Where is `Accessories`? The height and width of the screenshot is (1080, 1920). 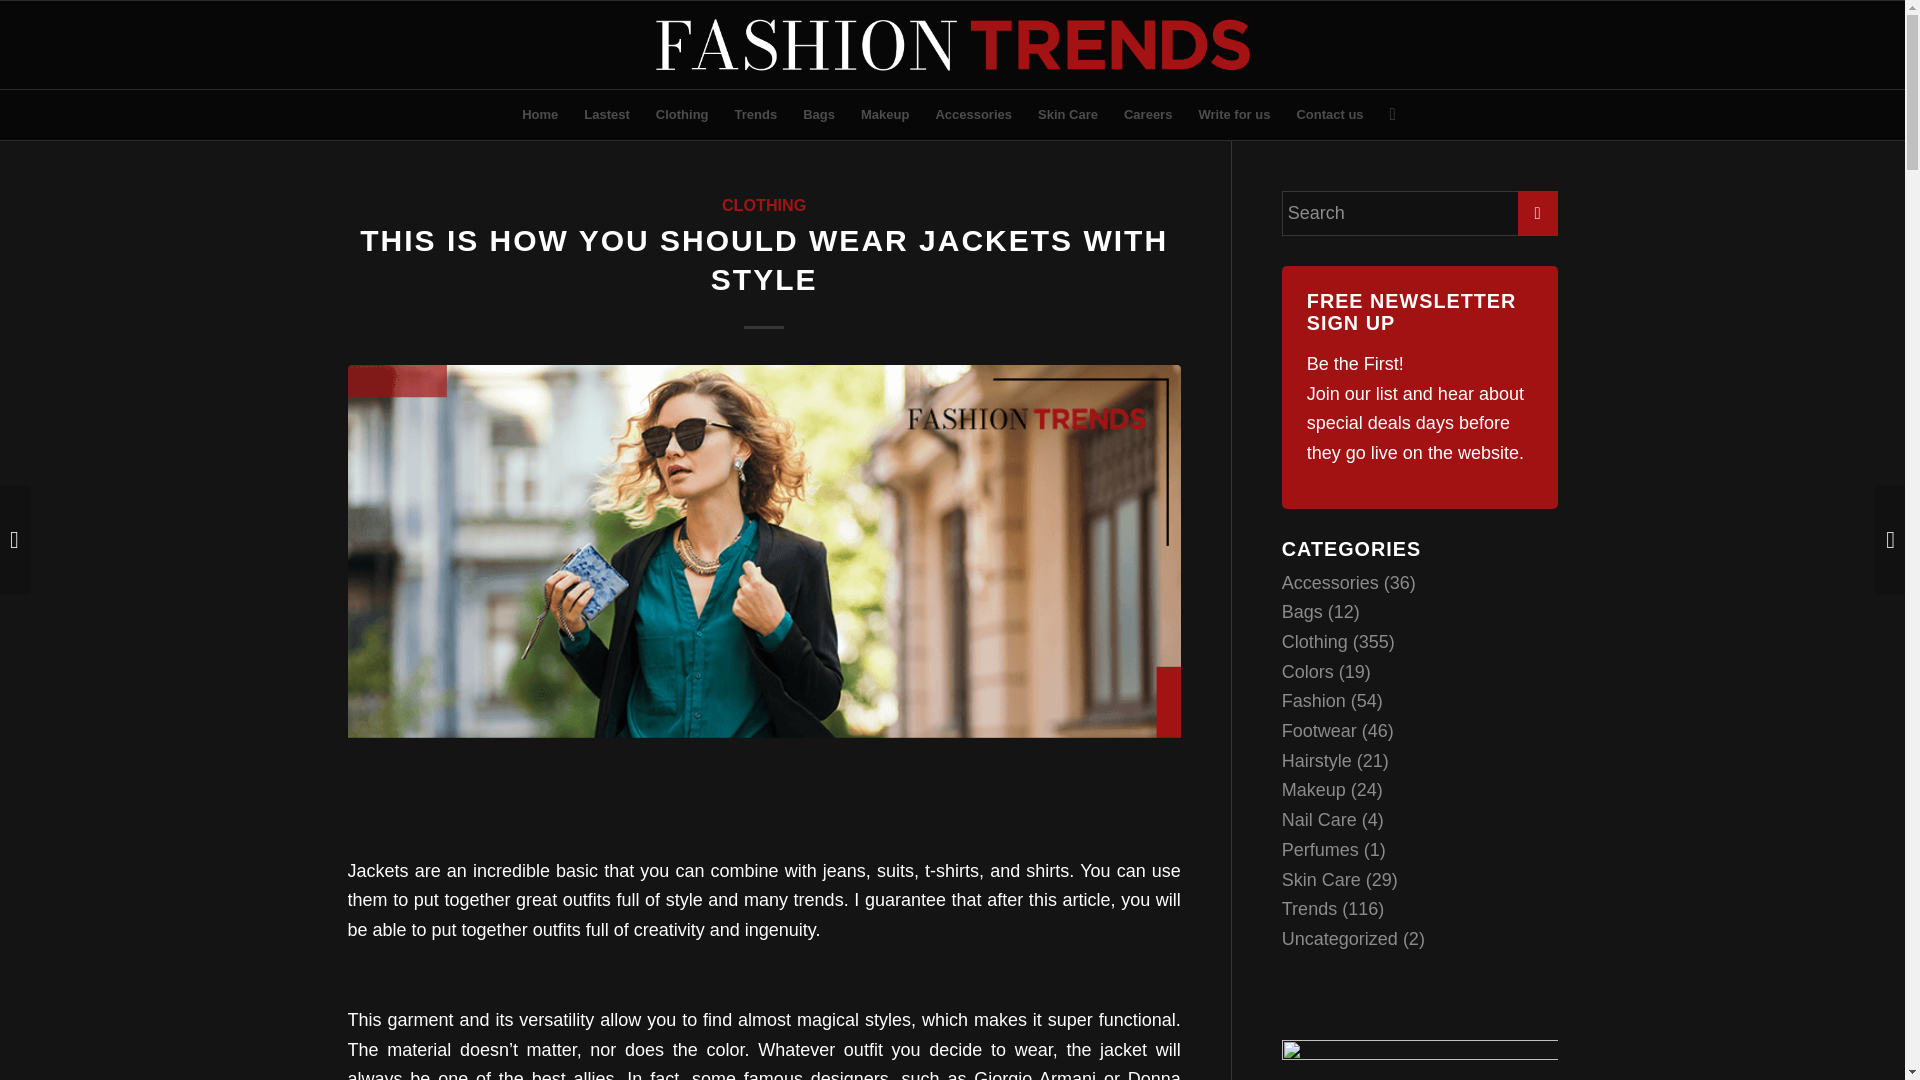 Accessories is located at coordinates (973, 114).